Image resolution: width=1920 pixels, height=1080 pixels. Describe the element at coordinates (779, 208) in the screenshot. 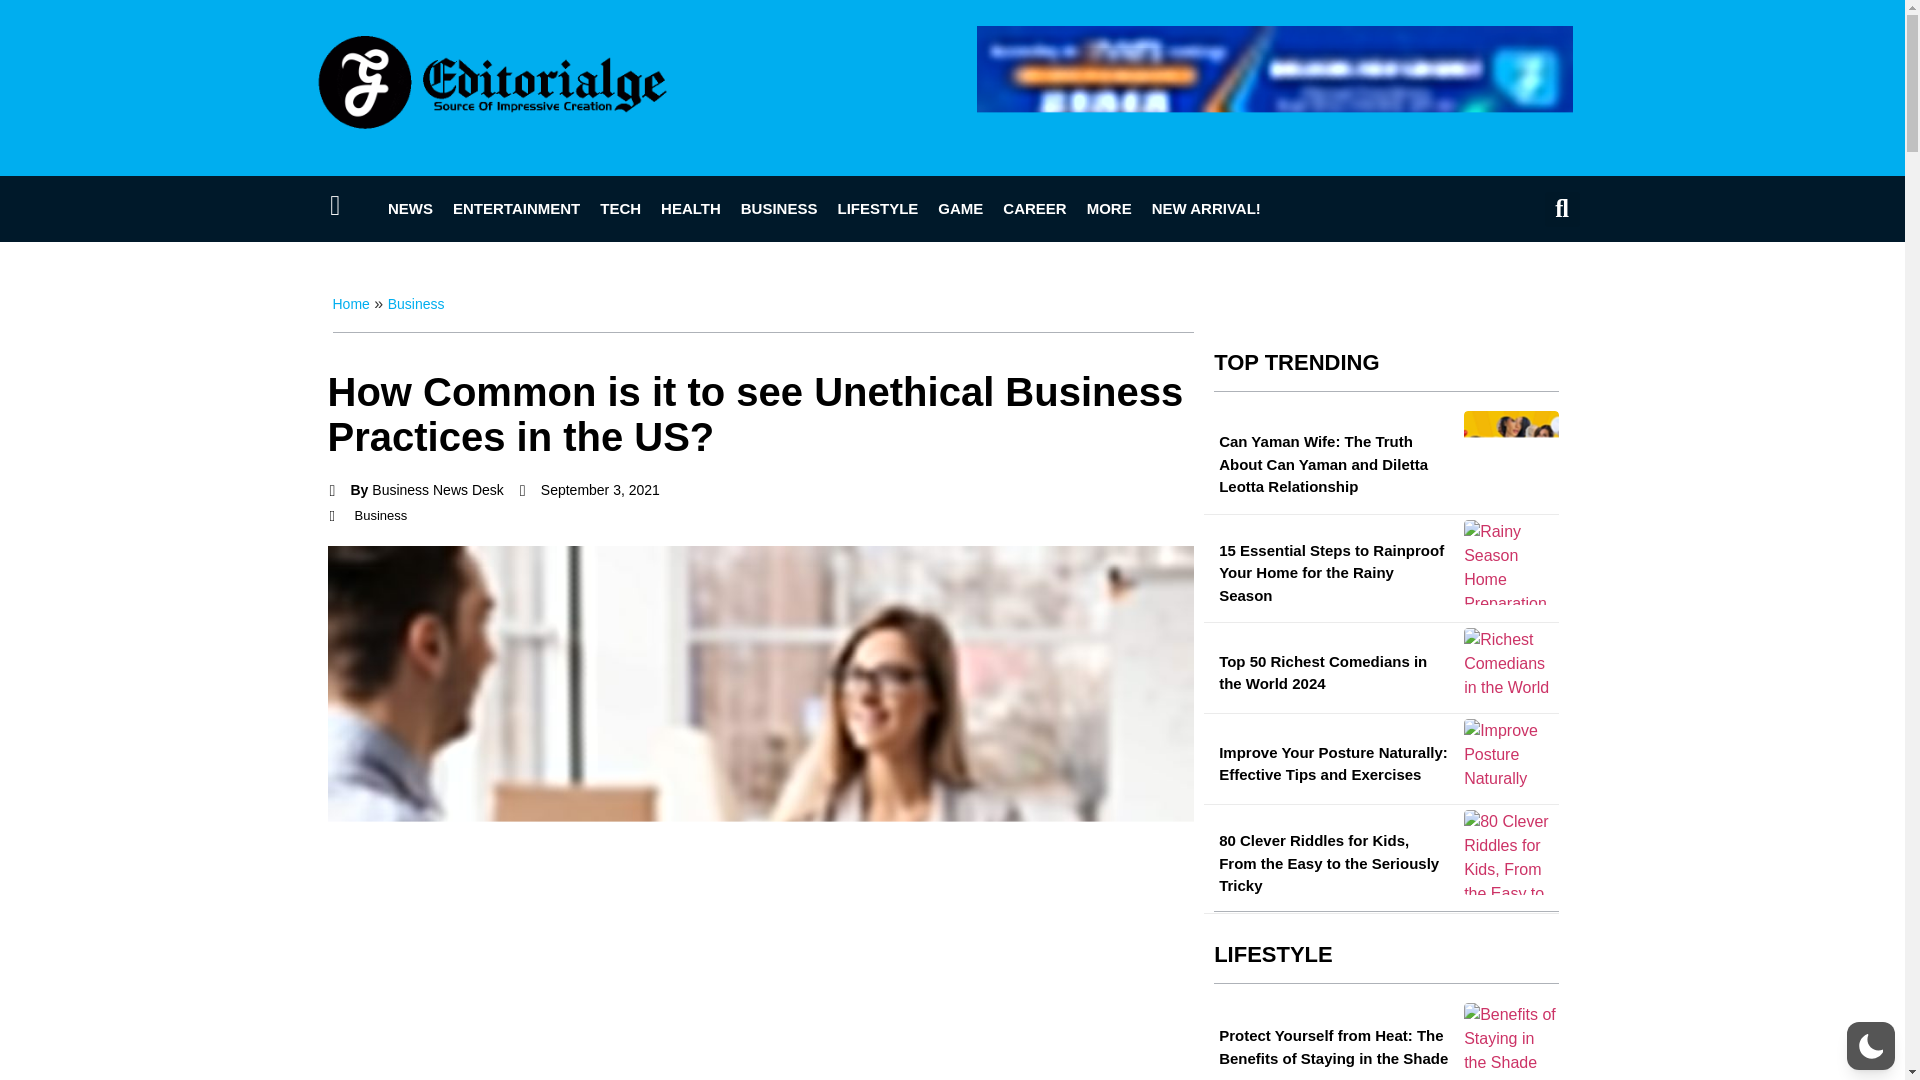

I see `BUSINESS` at that location.